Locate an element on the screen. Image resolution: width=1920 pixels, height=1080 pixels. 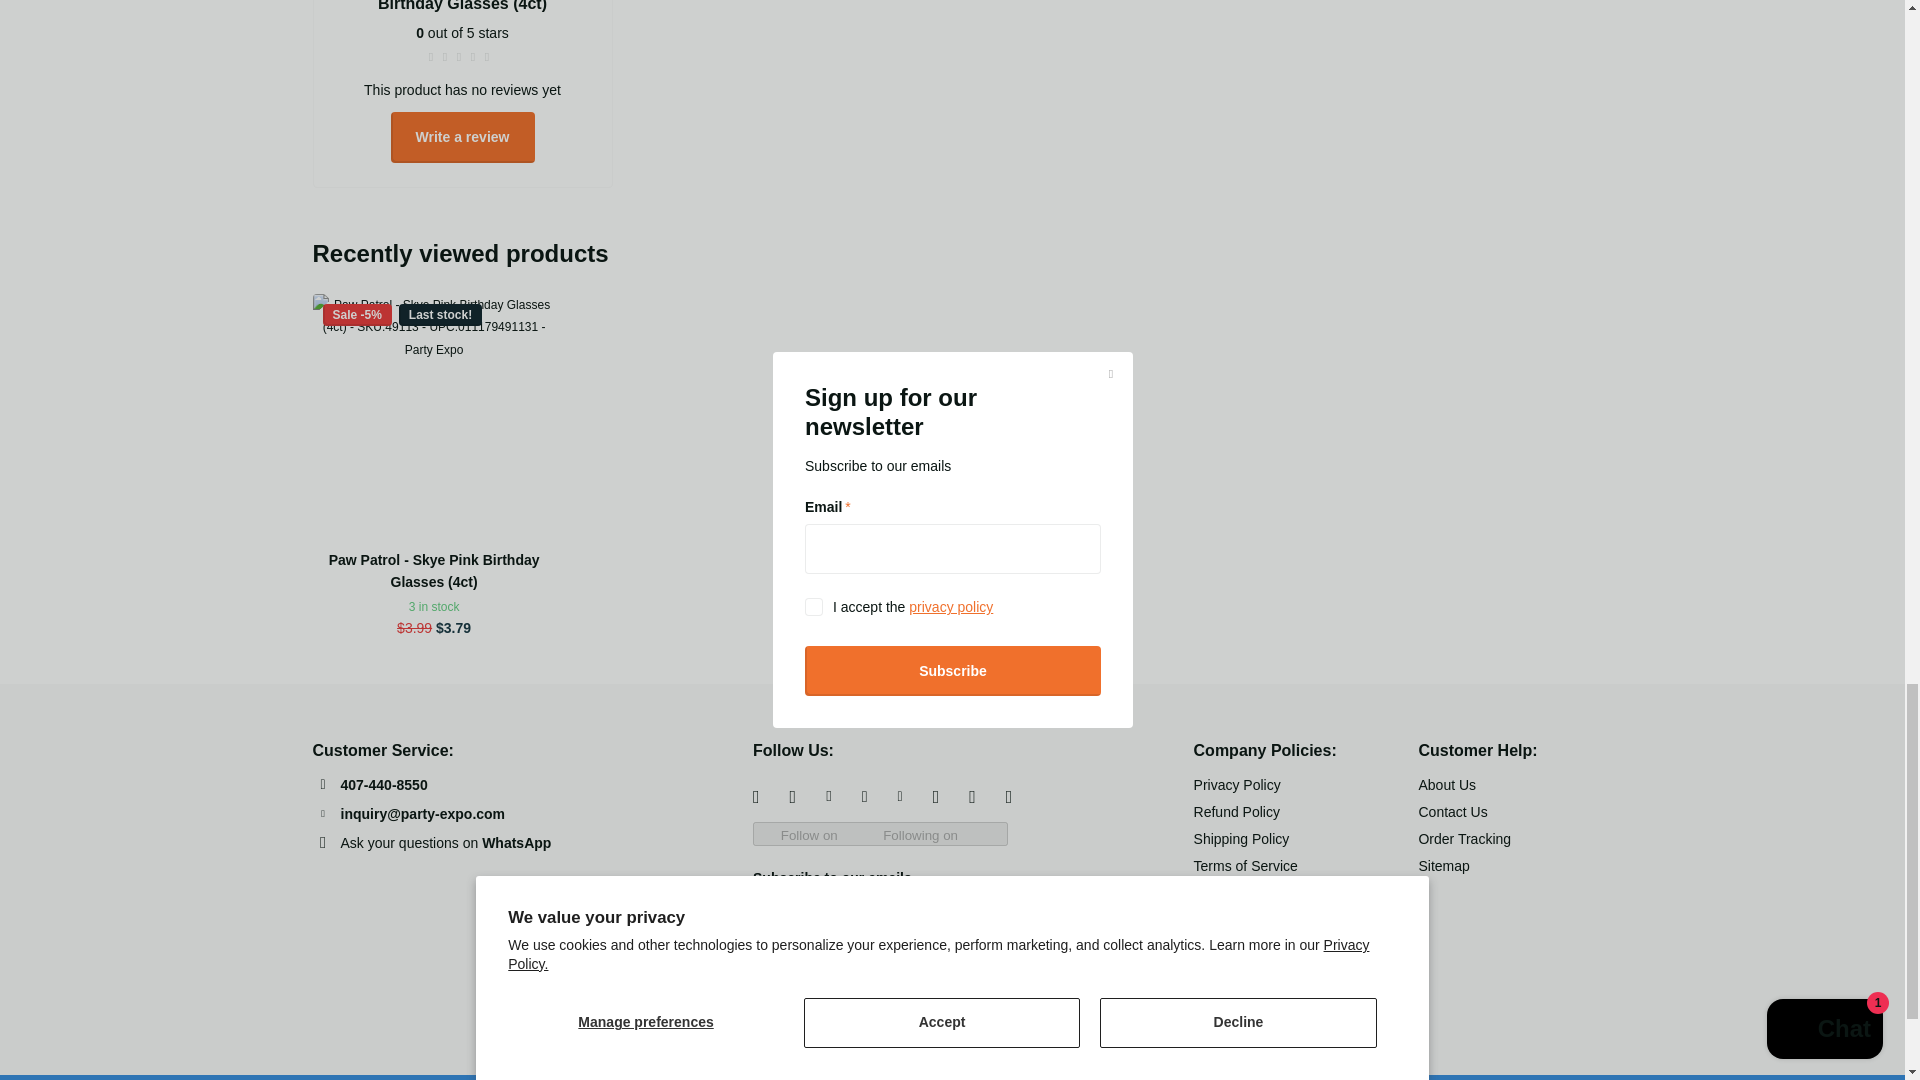
Terms of Service is located at coordinates (1246, 865).